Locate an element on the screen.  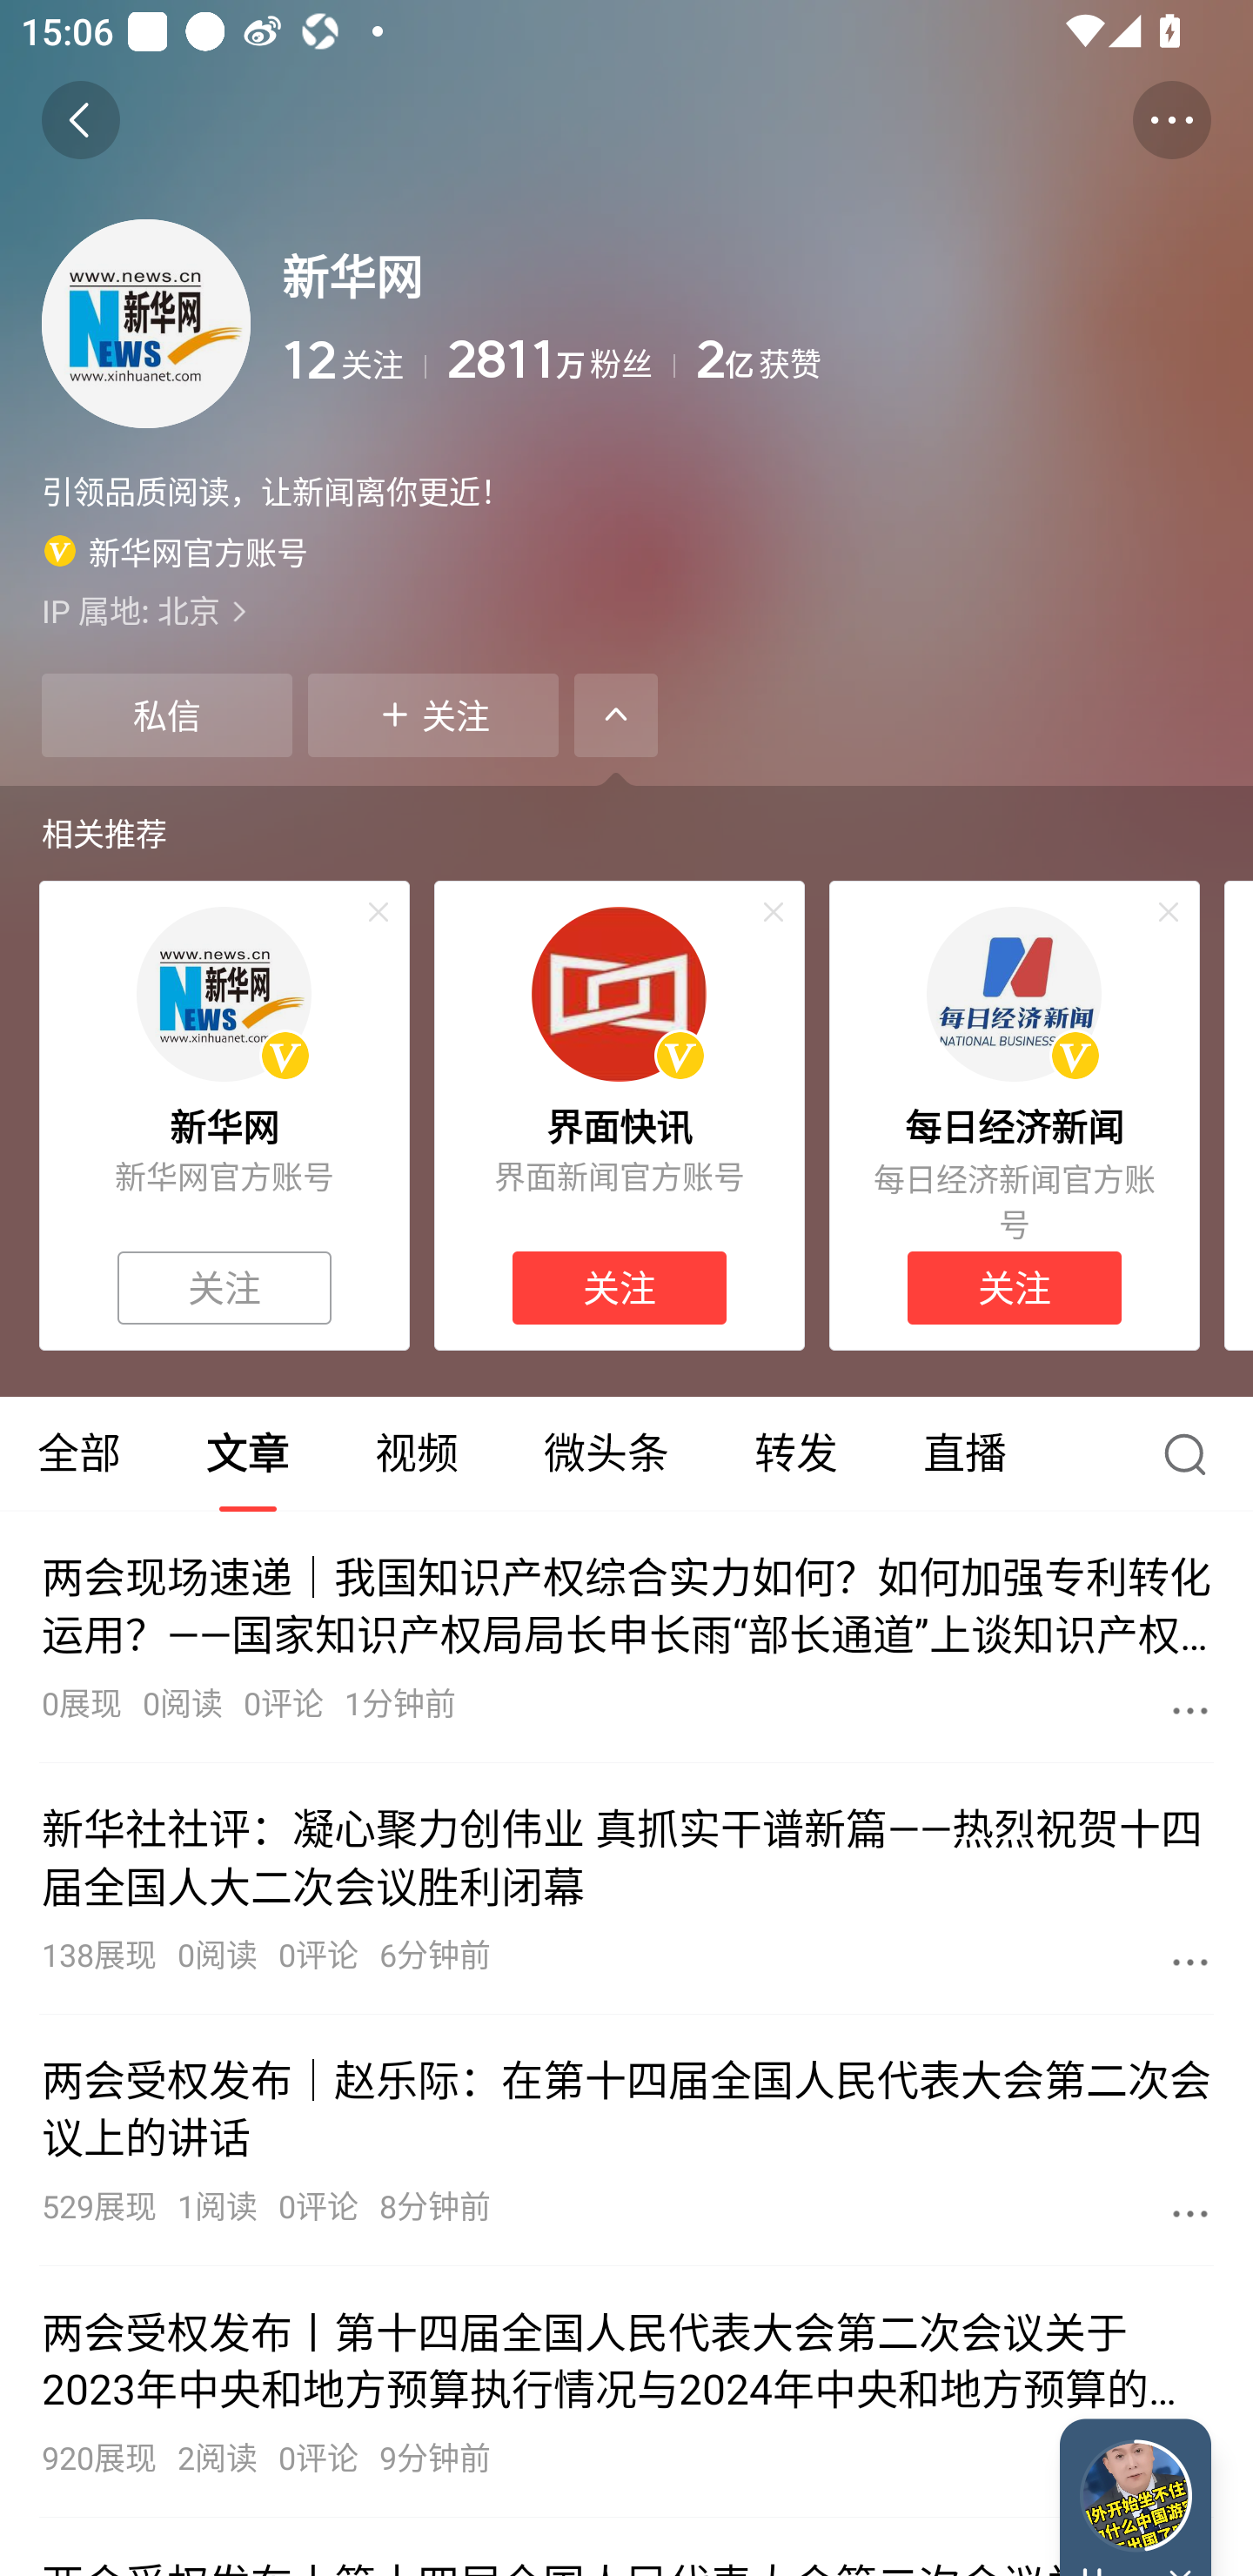
更多 is located at coordinates (1190, 1962).